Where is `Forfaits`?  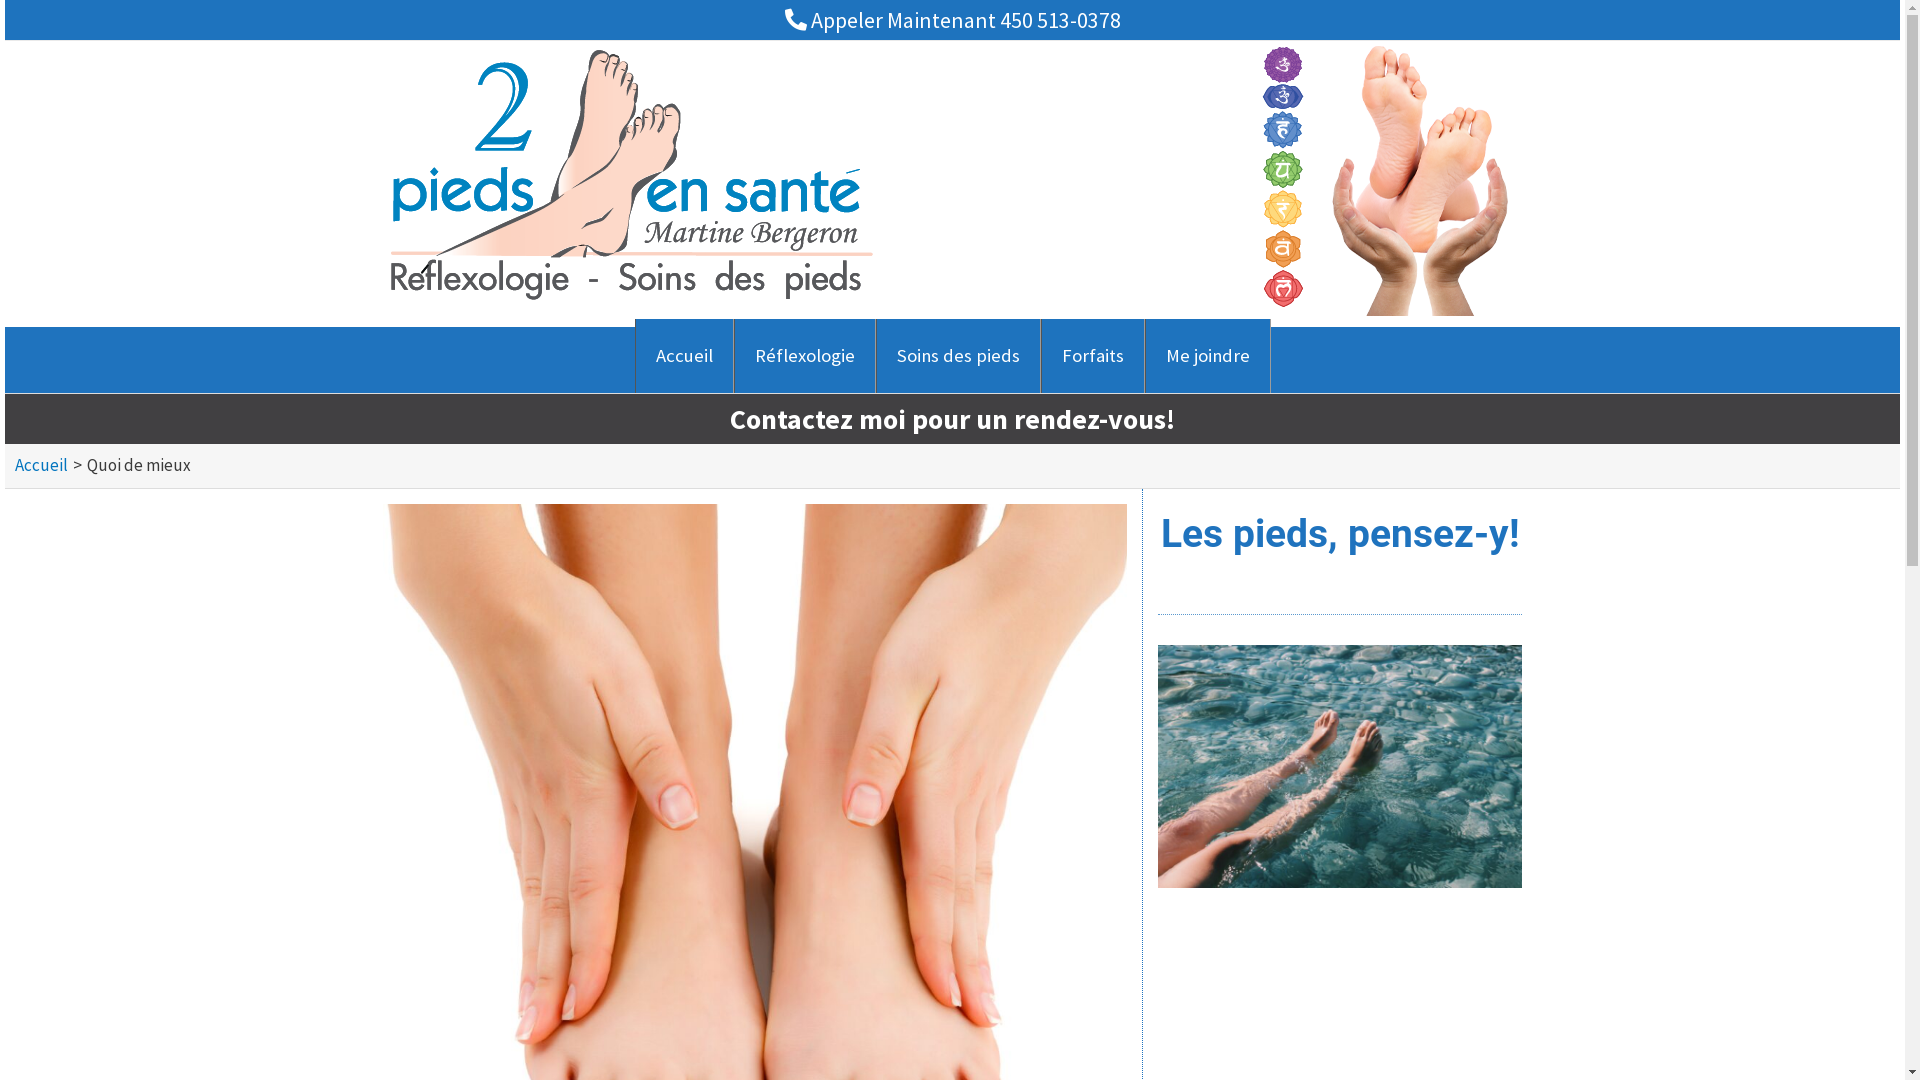 Forfaits is located at coordinates (1092, 356).